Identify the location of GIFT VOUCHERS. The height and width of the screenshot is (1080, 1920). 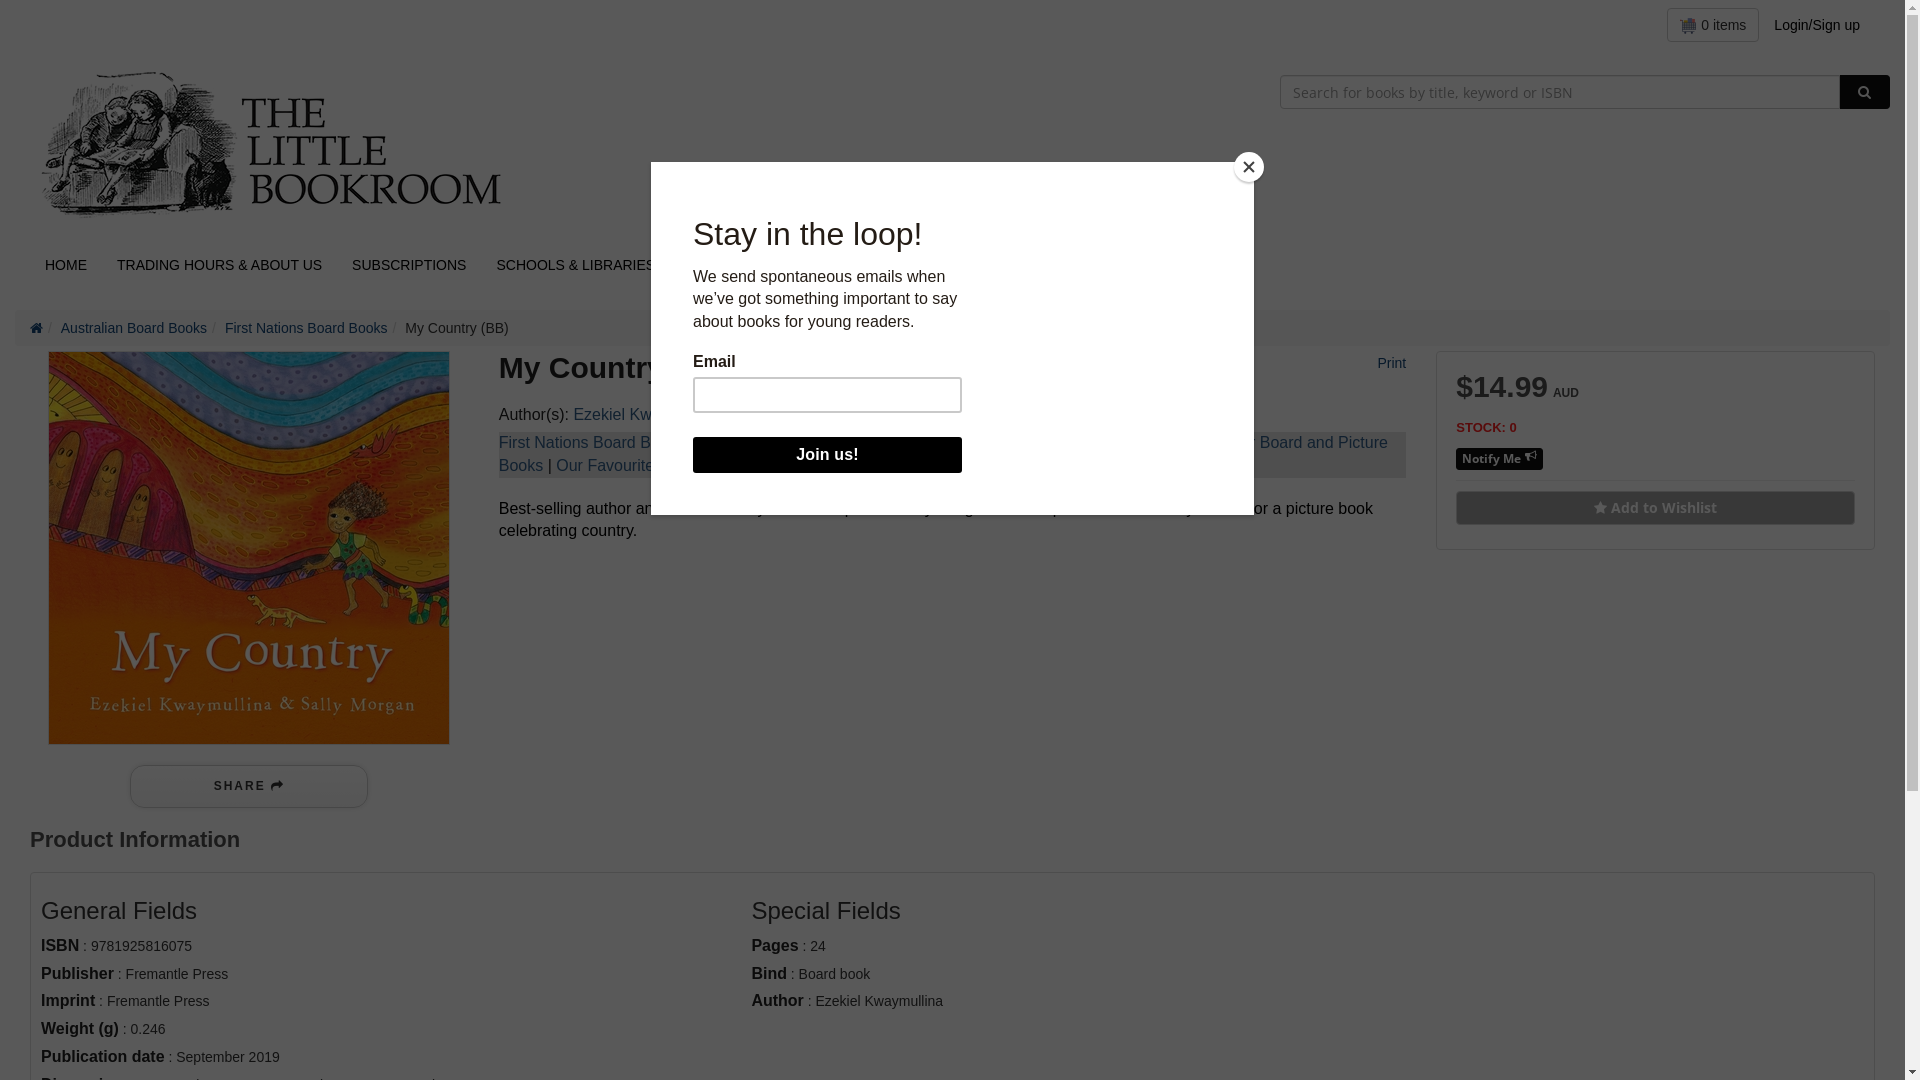
(1164, 265).